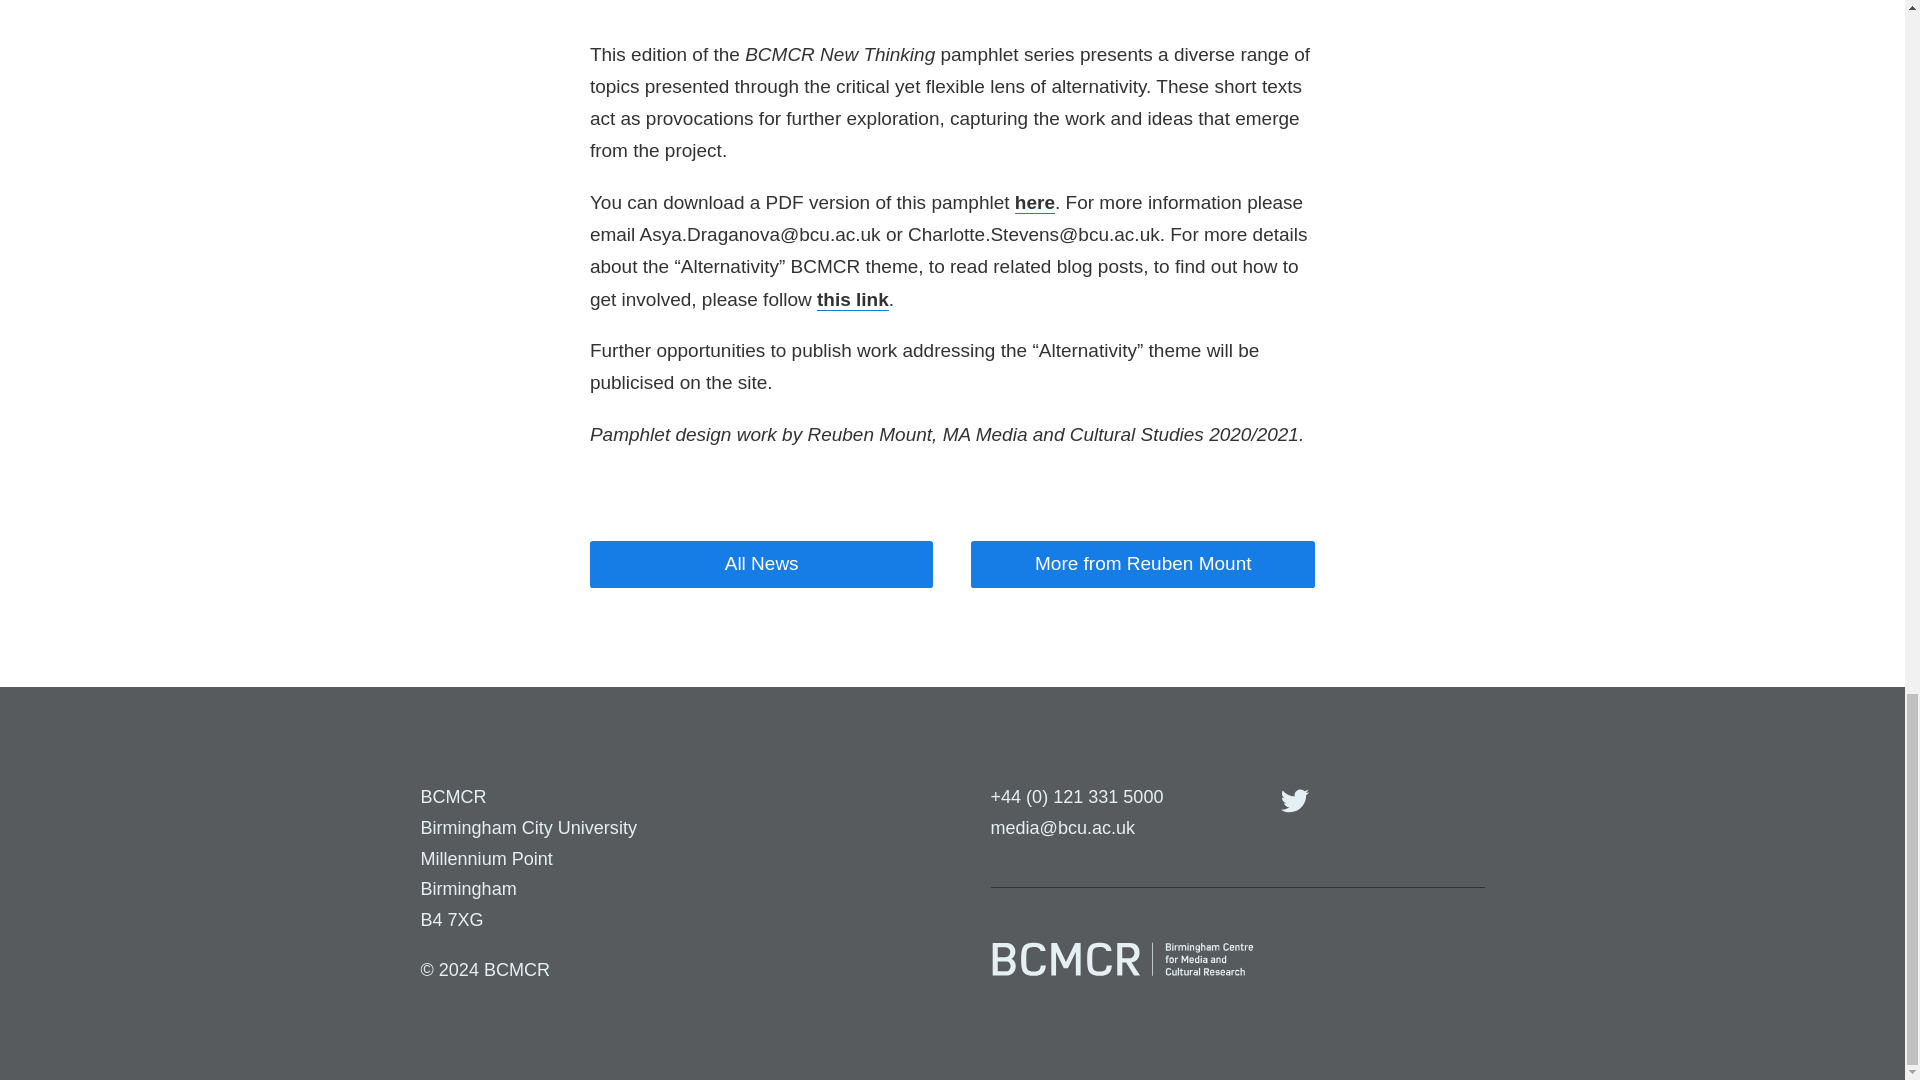  Describe the element at coordinates (1034, 202) in the screenshot. I see `here` at that location.